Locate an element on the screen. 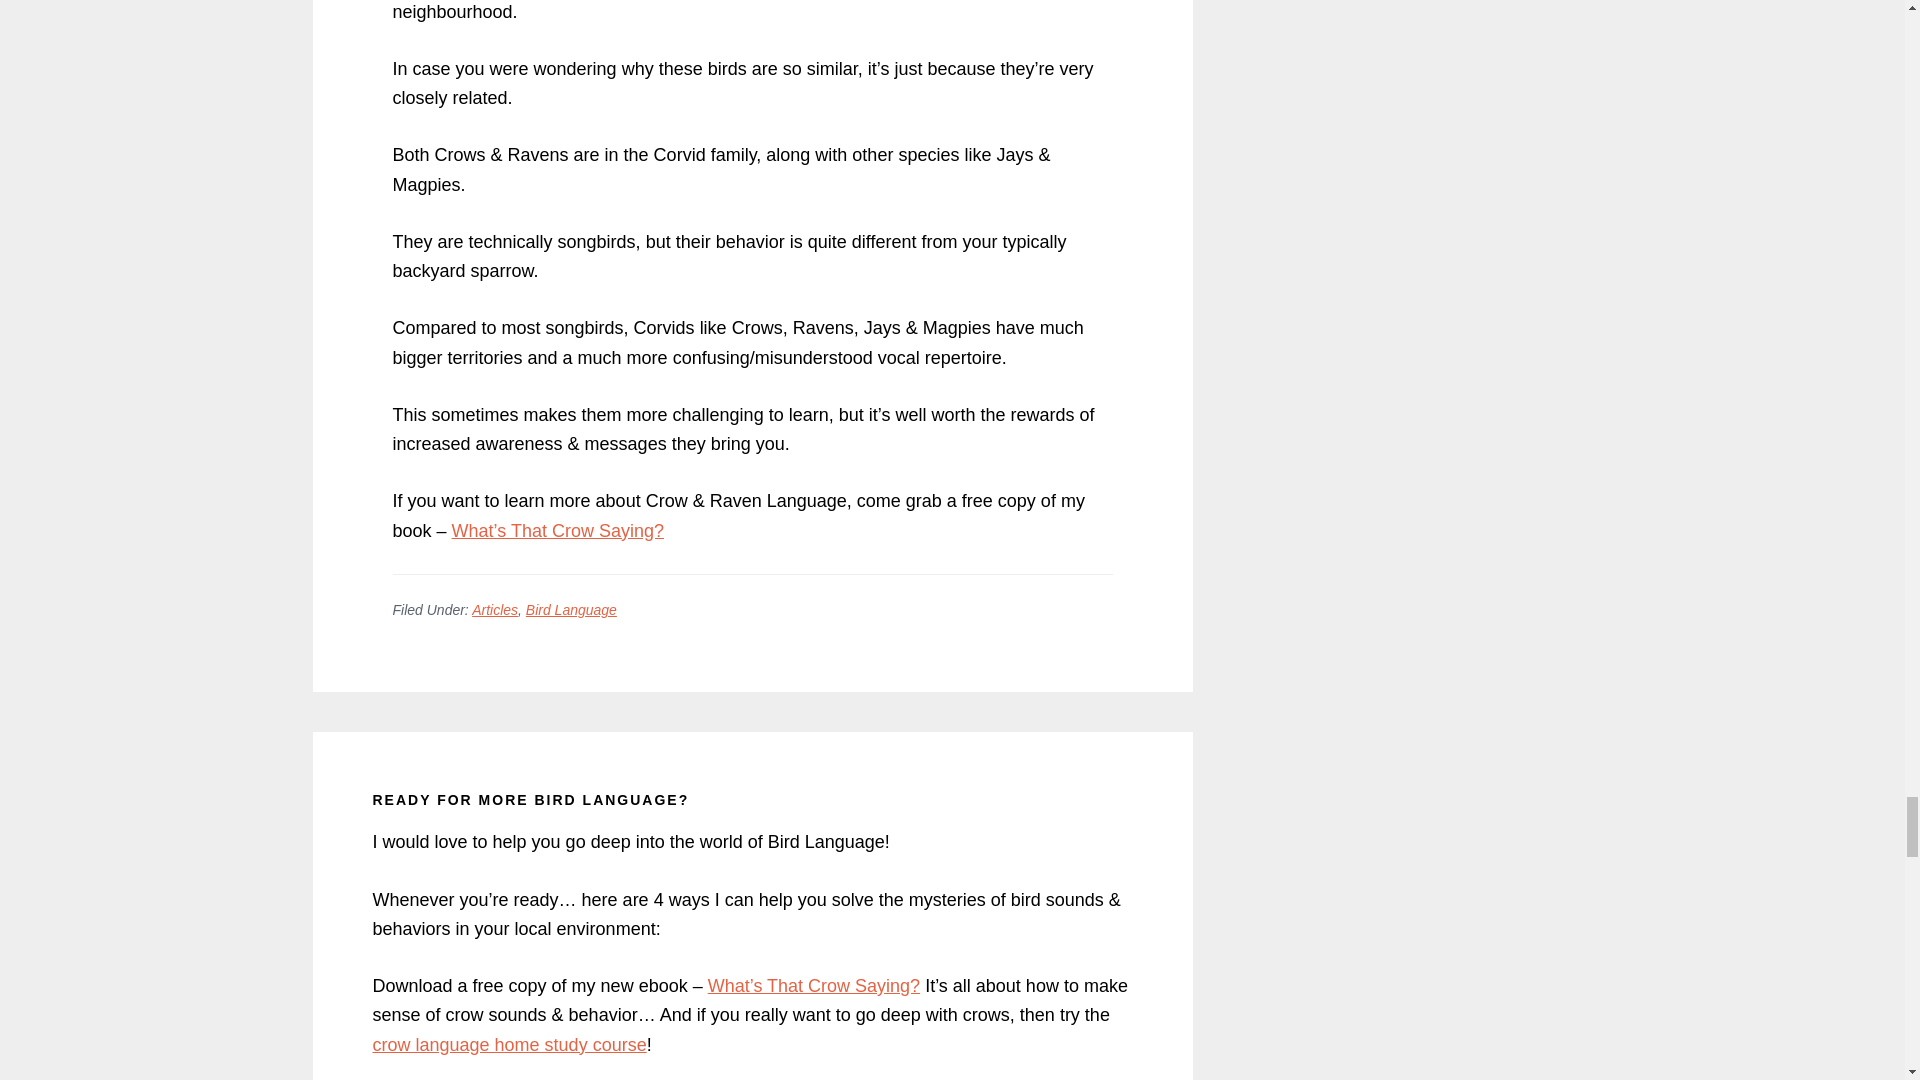 The width and height of the screenshot is (1920, 1080). crow language home study course is located at coordinates (508, 1044).